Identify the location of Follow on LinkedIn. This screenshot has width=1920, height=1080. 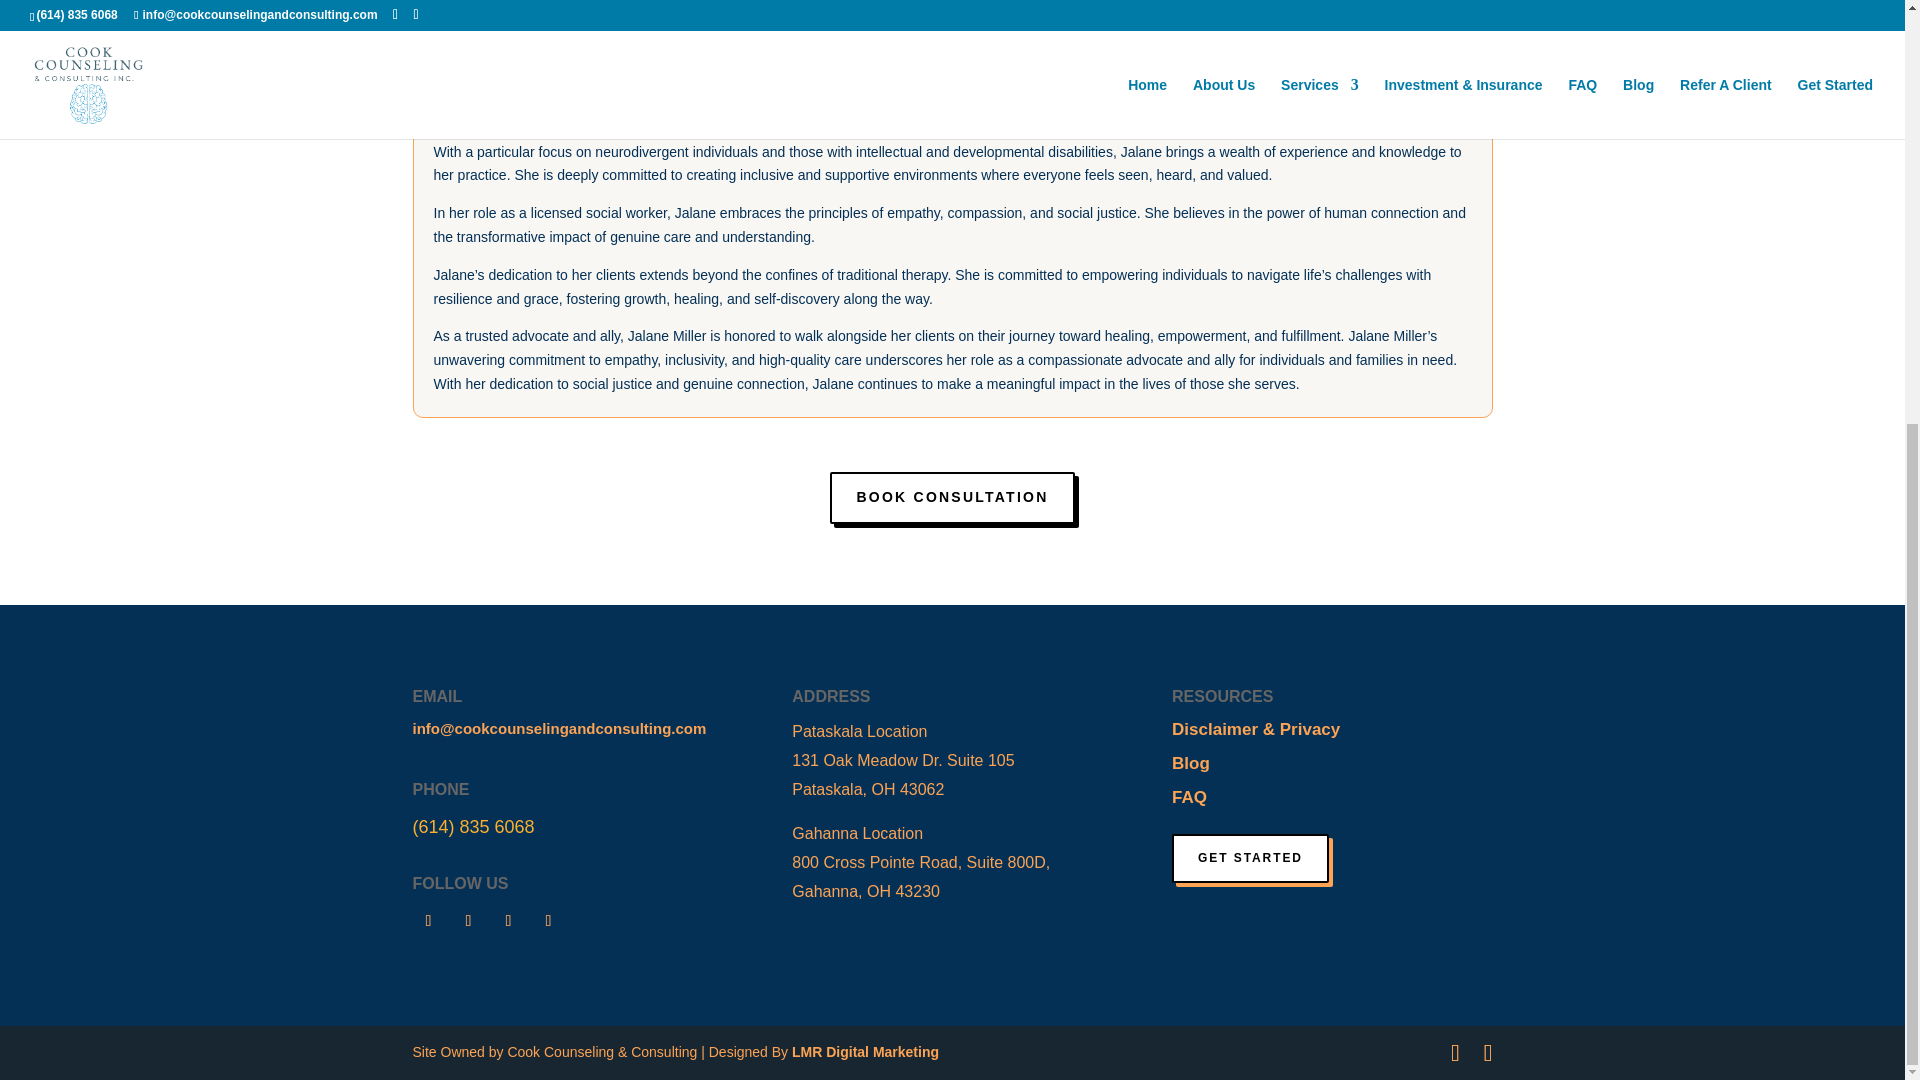
(508, 921).